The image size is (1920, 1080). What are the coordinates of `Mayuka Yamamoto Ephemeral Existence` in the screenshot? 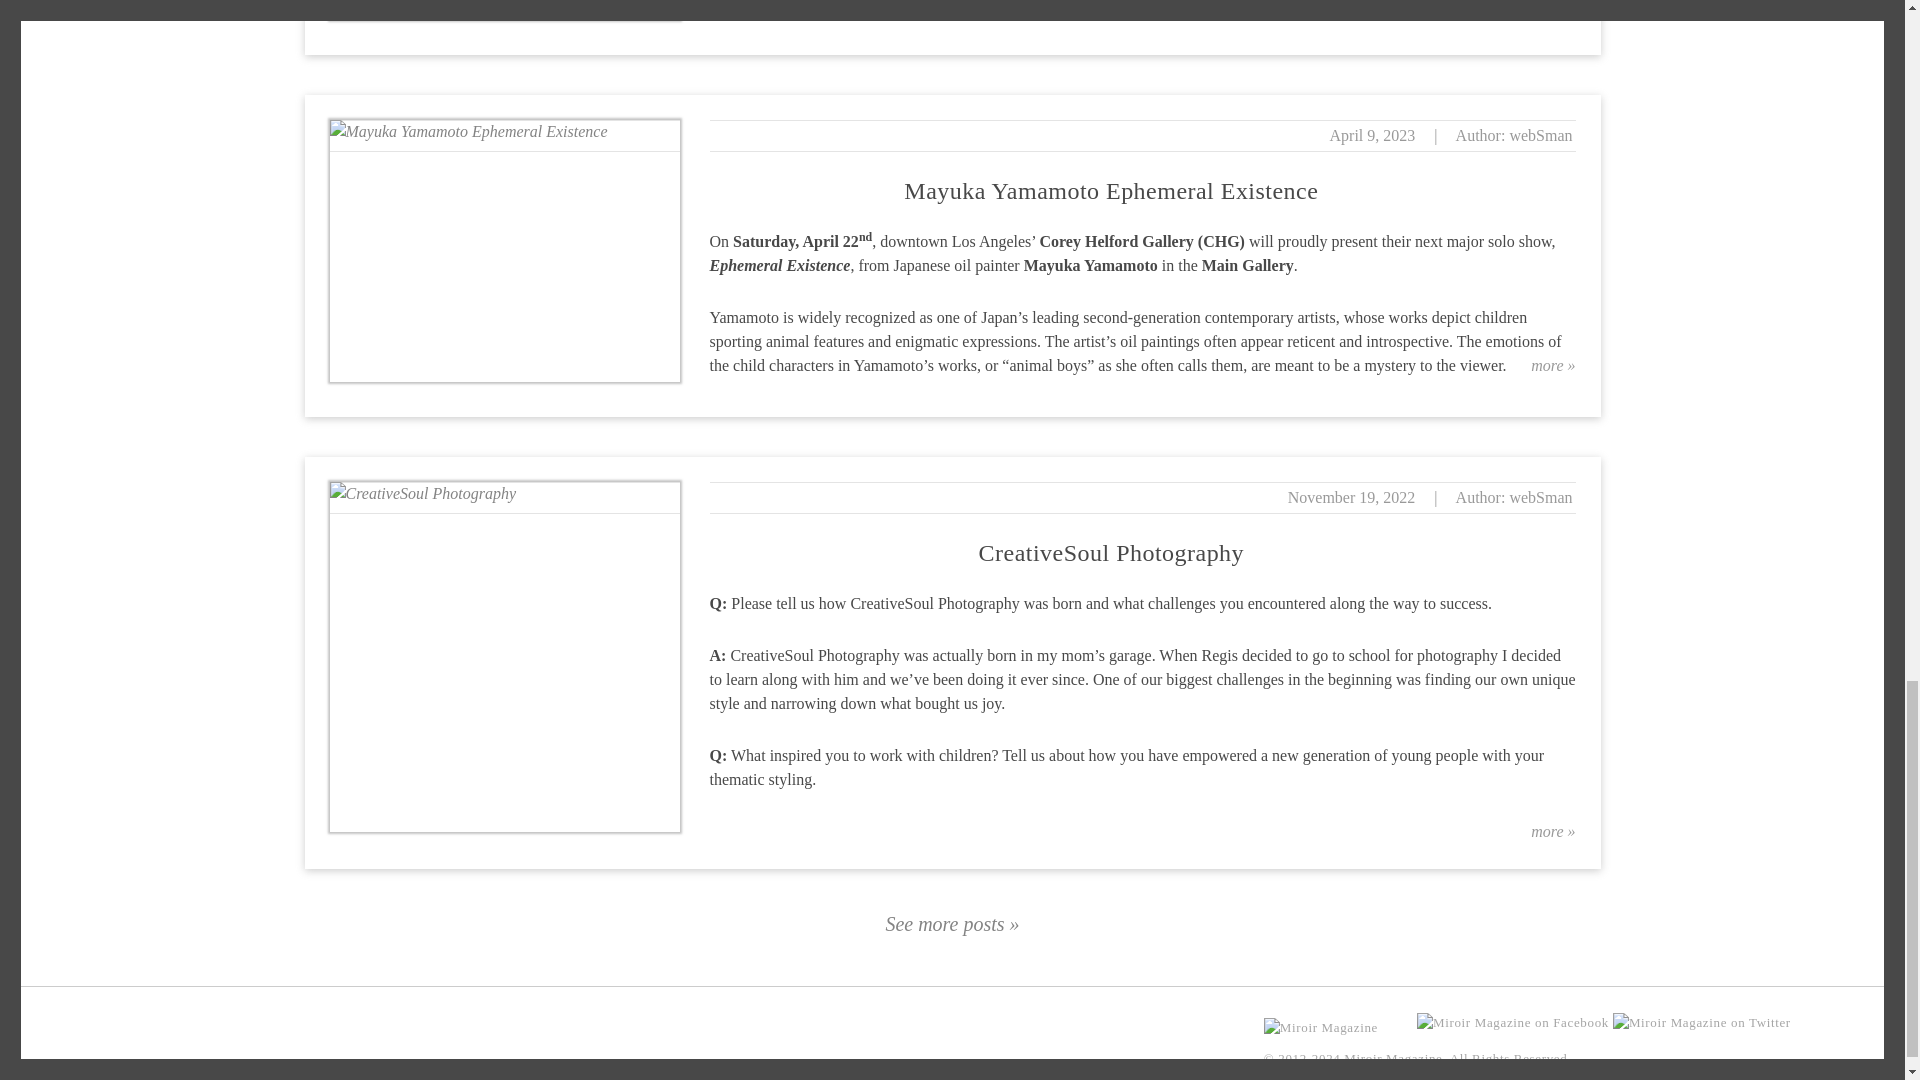 It's located at (1110, 191).